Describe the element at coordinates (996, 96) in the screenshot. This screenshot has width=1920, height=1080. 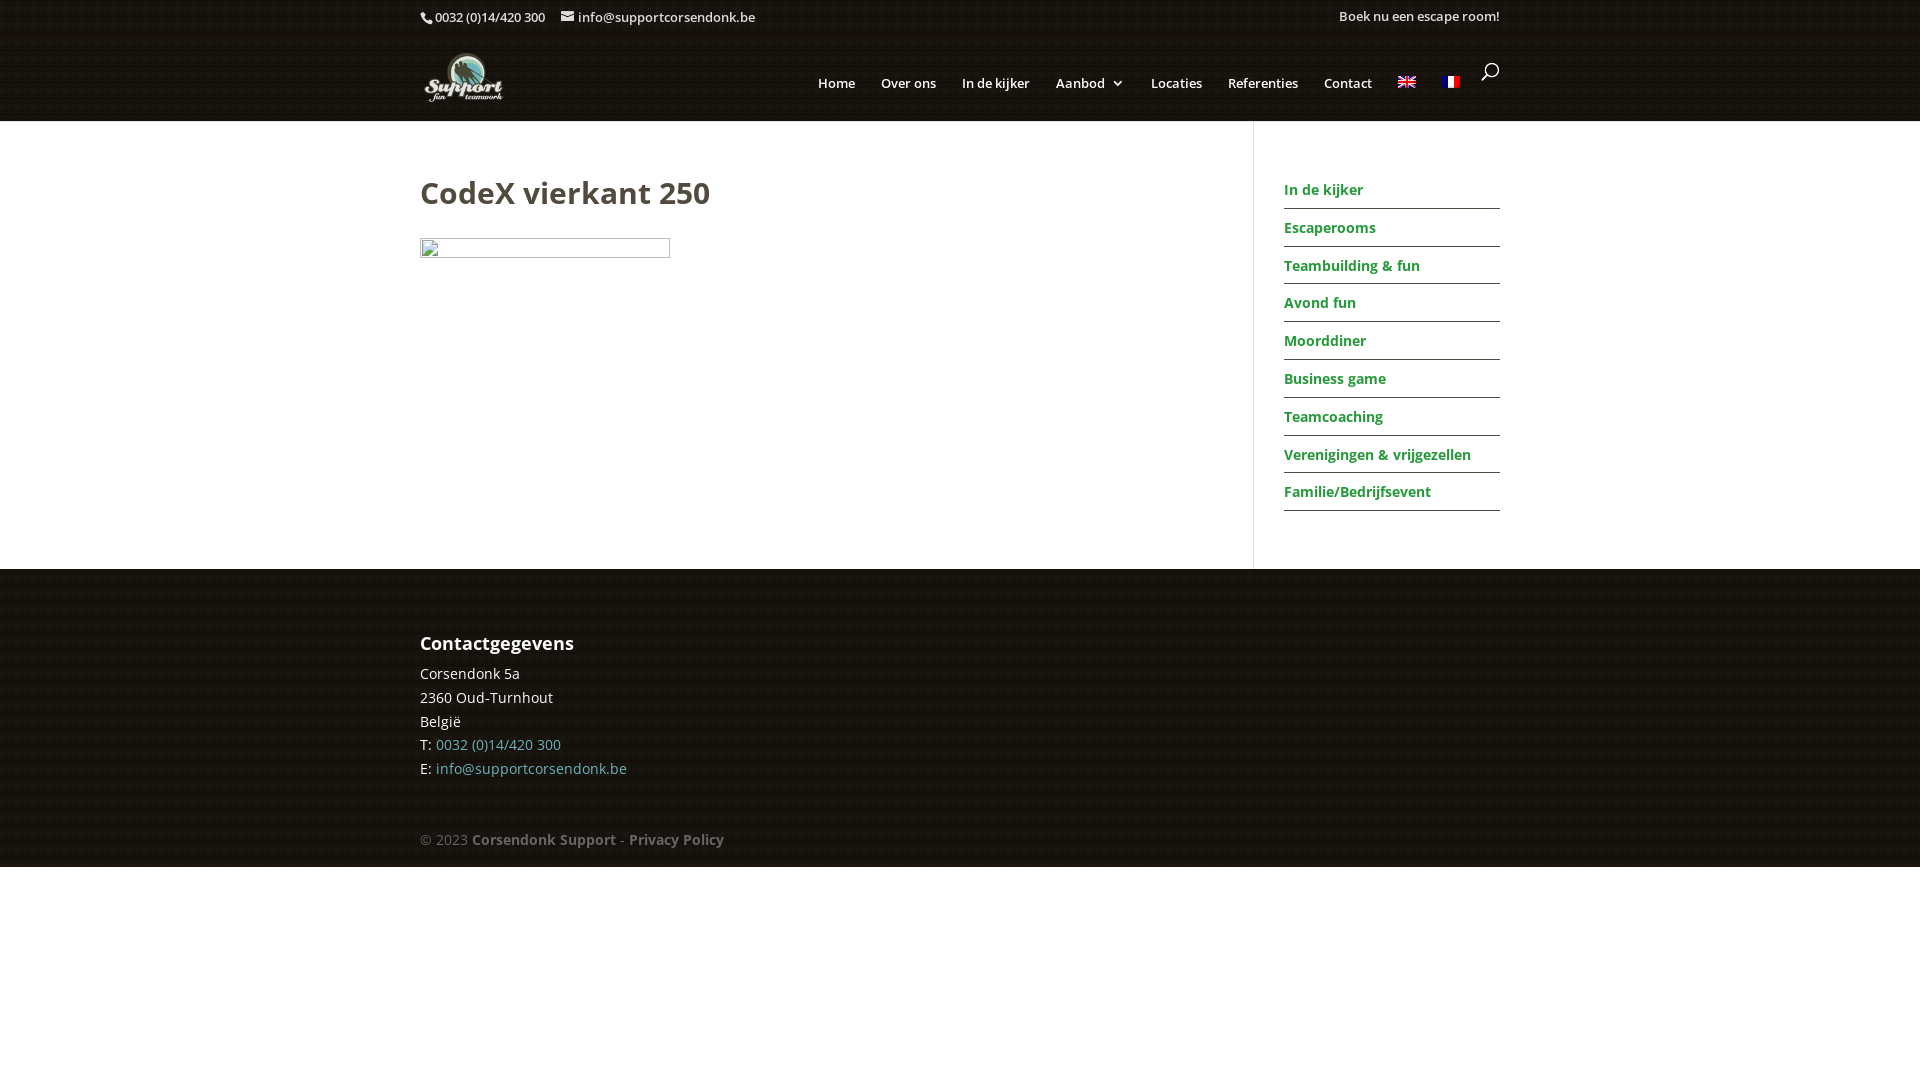
I see `In de kijker` at that location.